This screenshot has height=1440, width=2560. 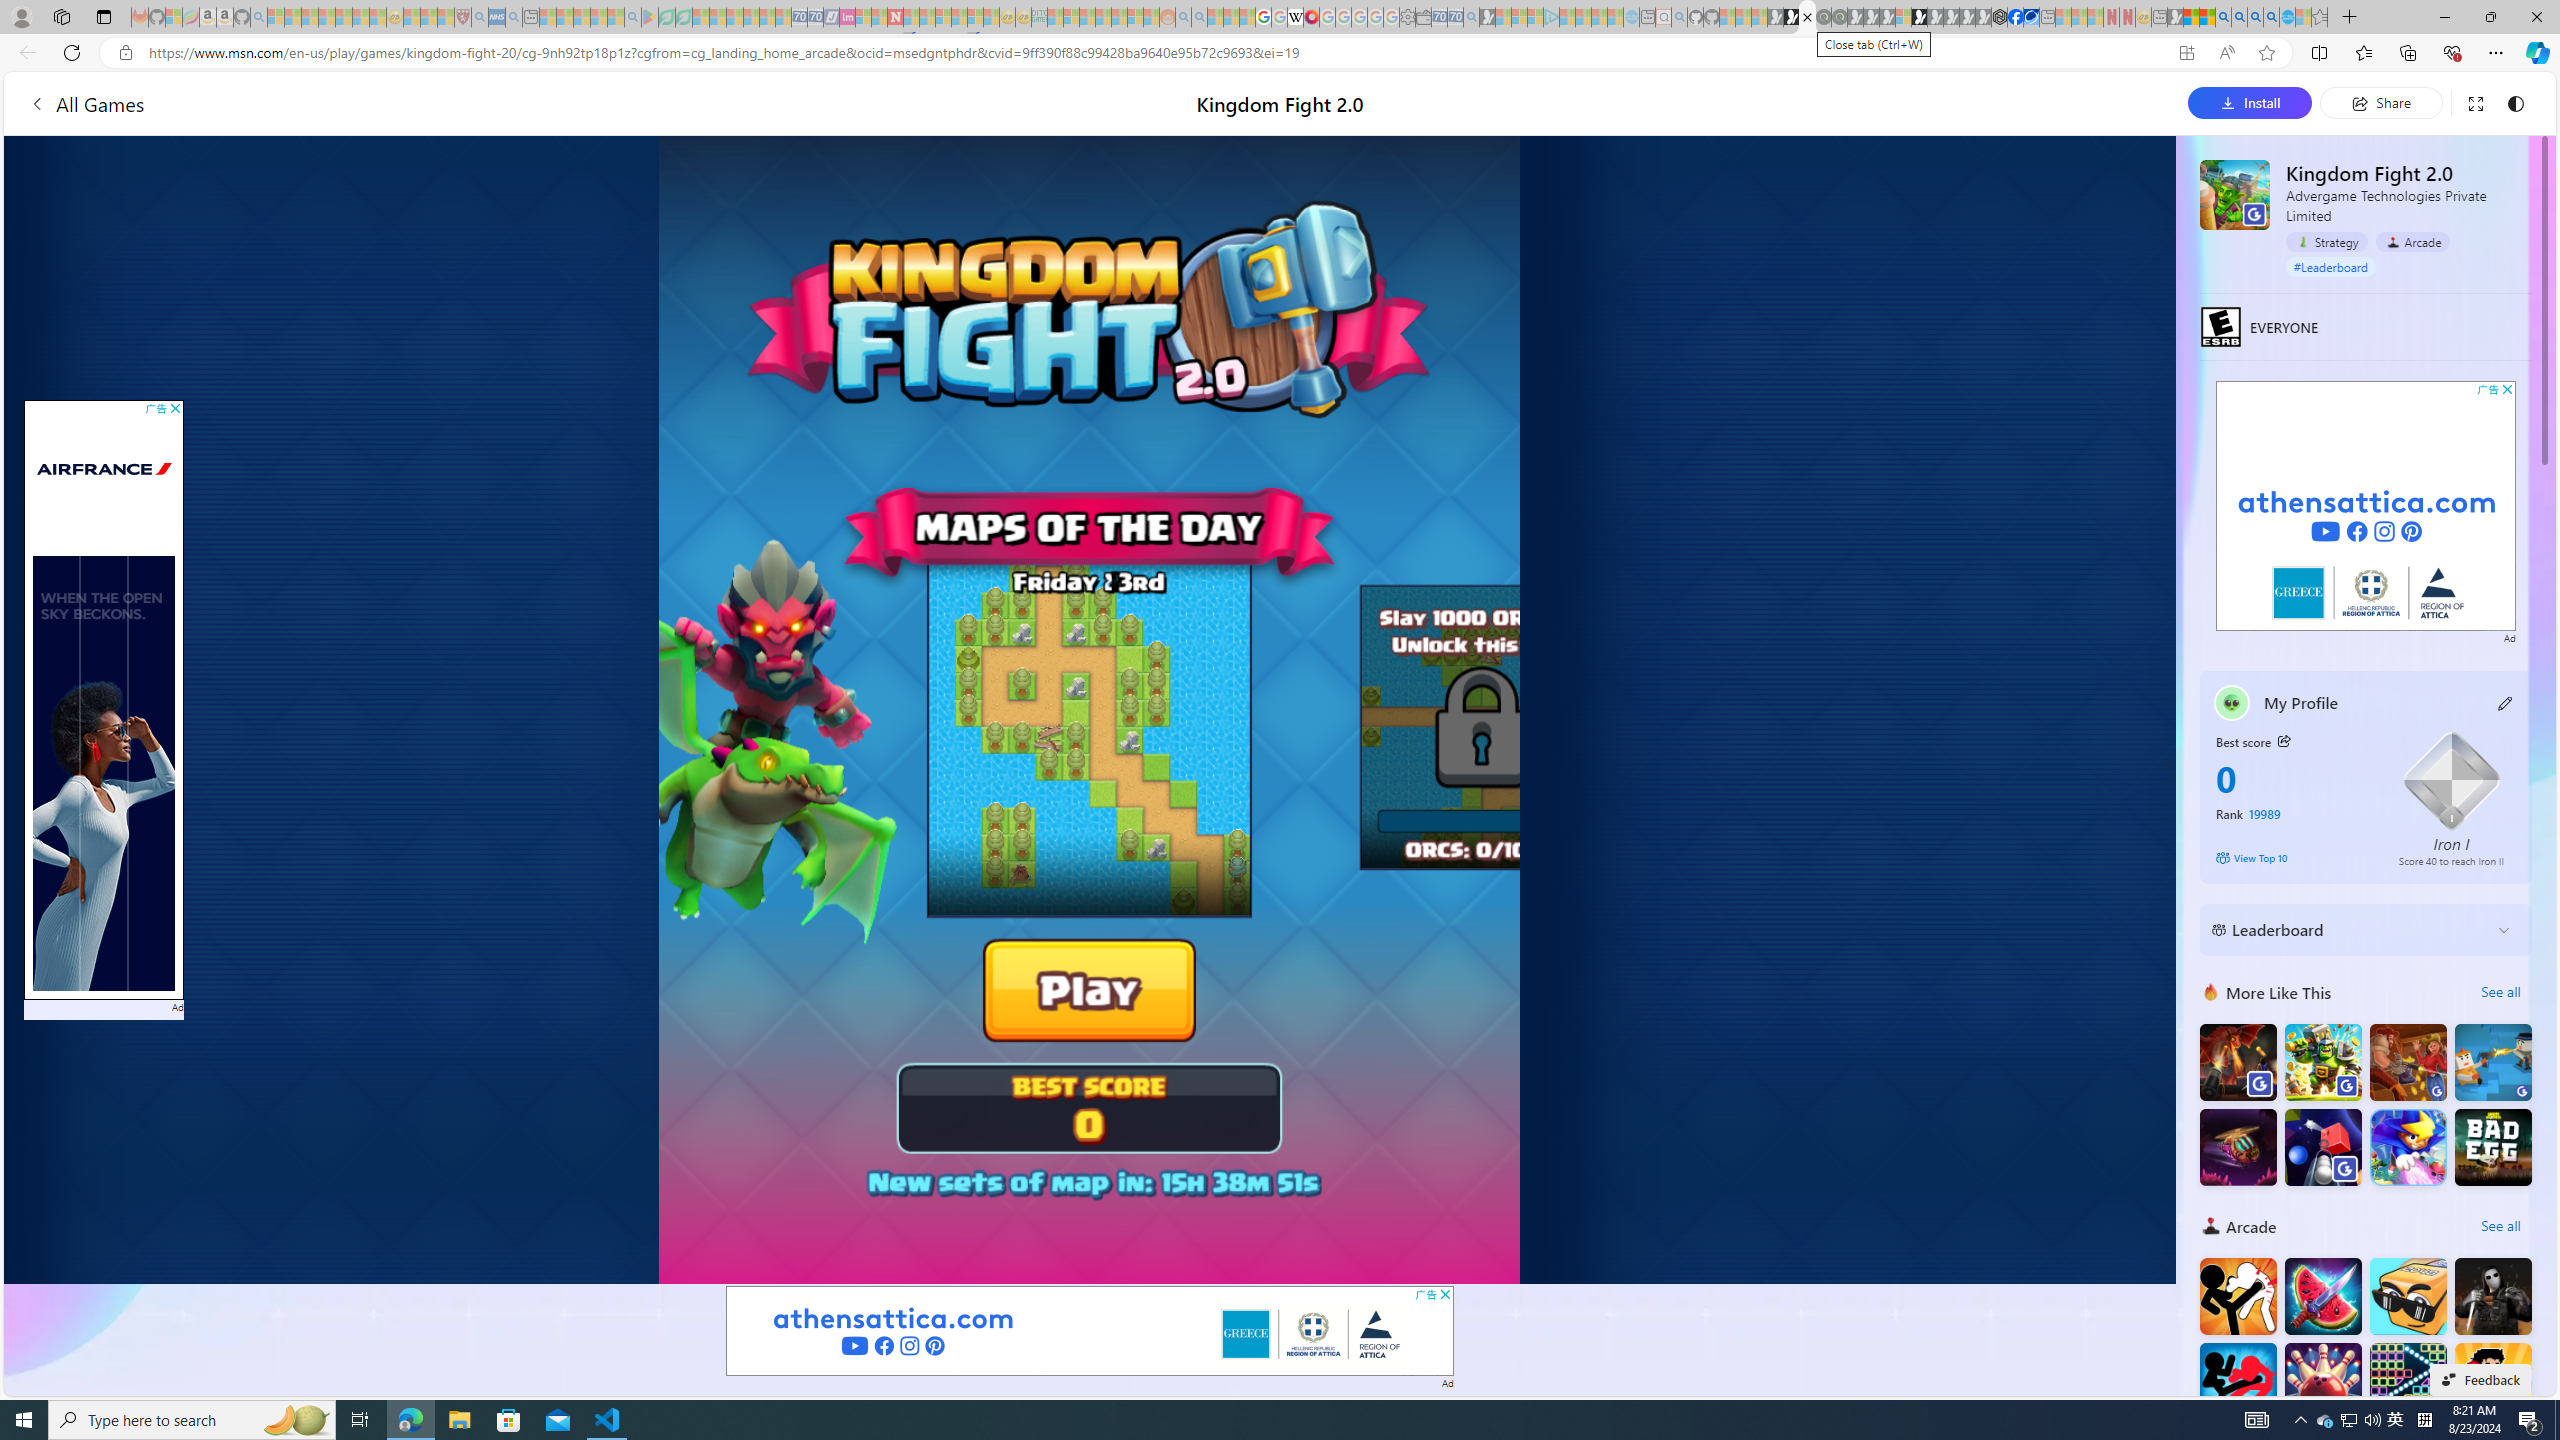 I want to click on AutomationID: avion, so click(x=126, y=662).